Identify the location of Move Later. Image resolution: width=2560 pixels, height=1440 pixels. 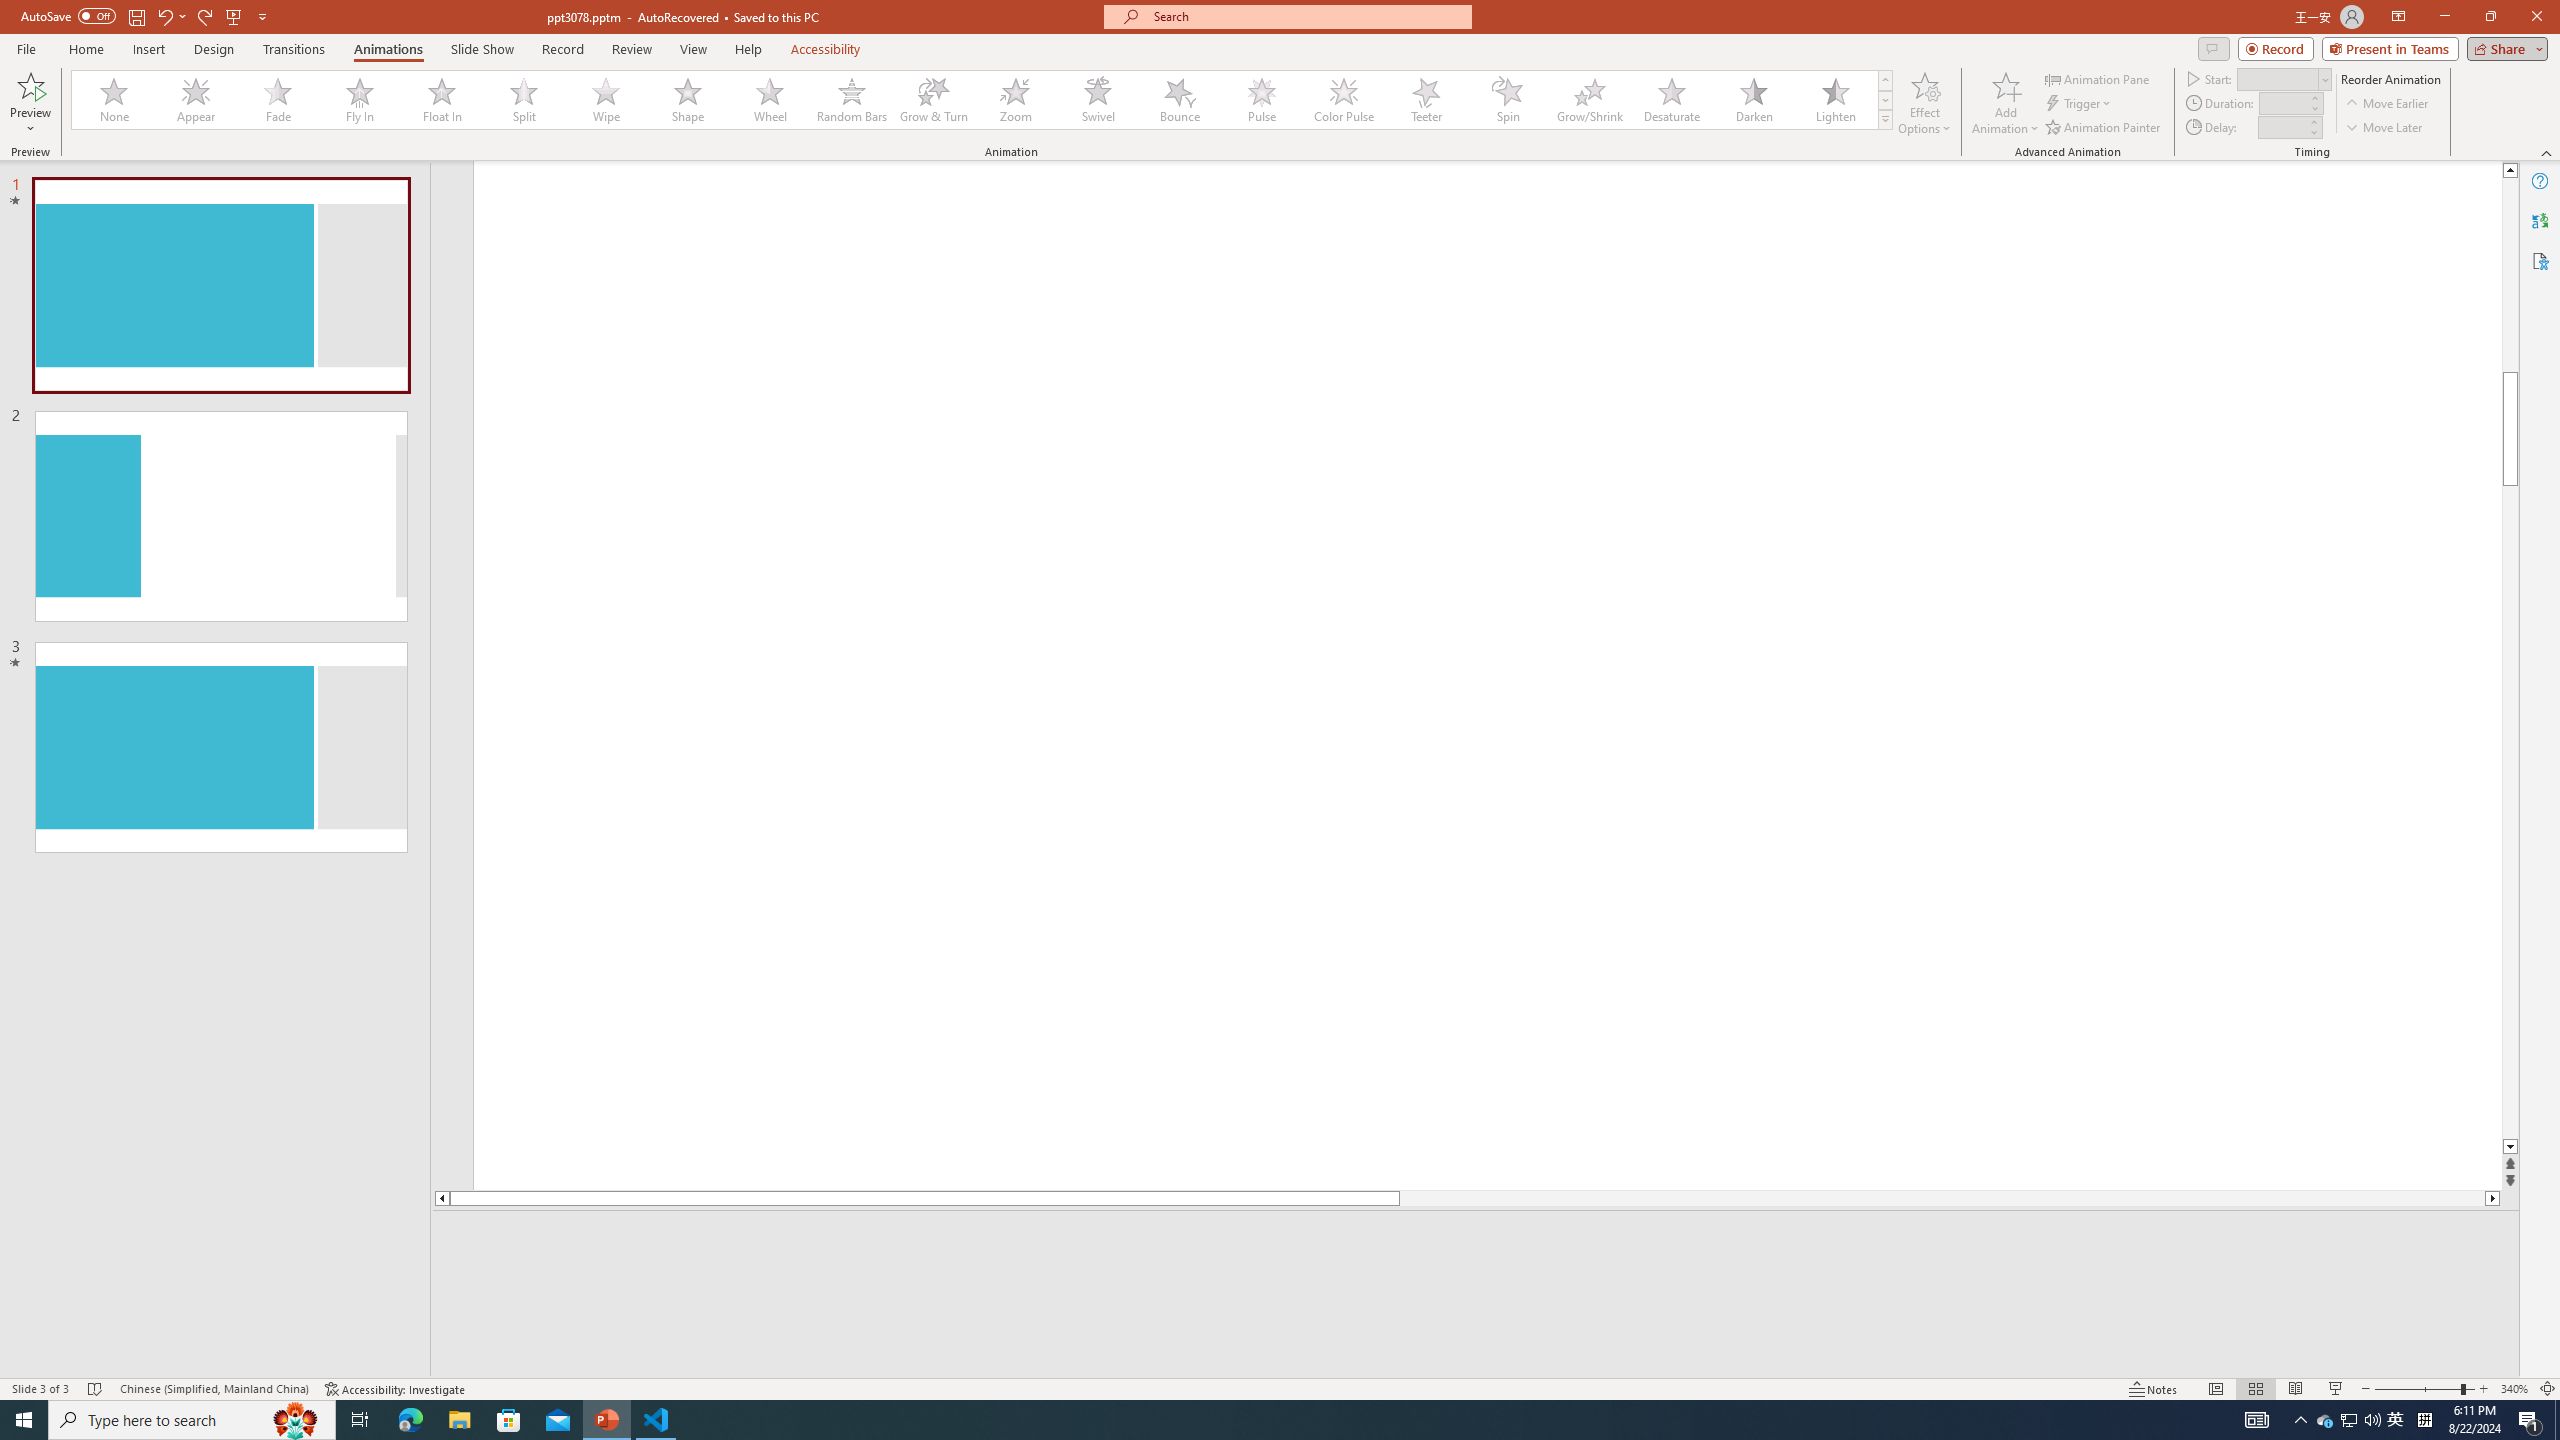
(2384, 128).